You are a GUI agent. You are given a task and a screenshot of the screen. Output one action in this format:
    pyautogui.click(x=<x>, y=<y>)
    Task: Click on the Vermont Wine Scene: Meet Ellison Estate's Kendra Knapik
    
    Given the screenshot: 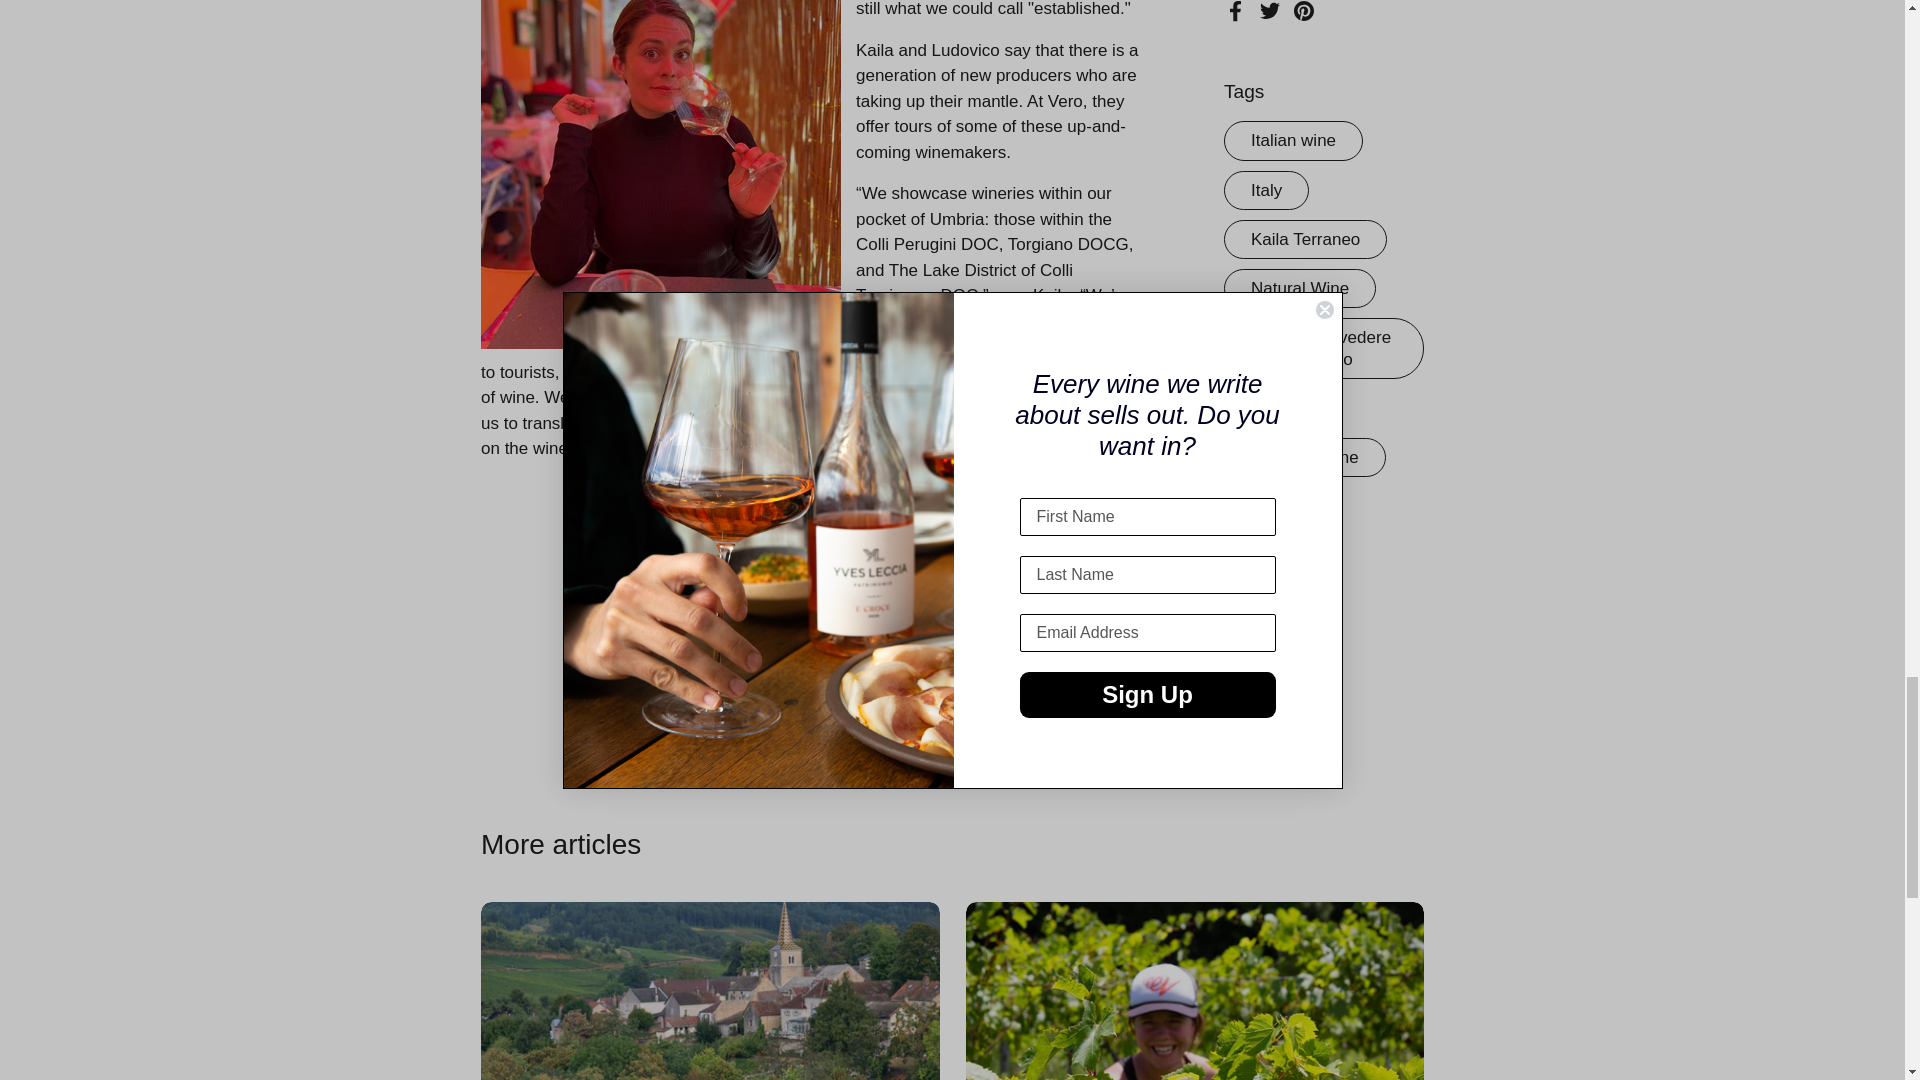 What is the action you would take?
    pyautogui.click(x=1194, y=990)
    